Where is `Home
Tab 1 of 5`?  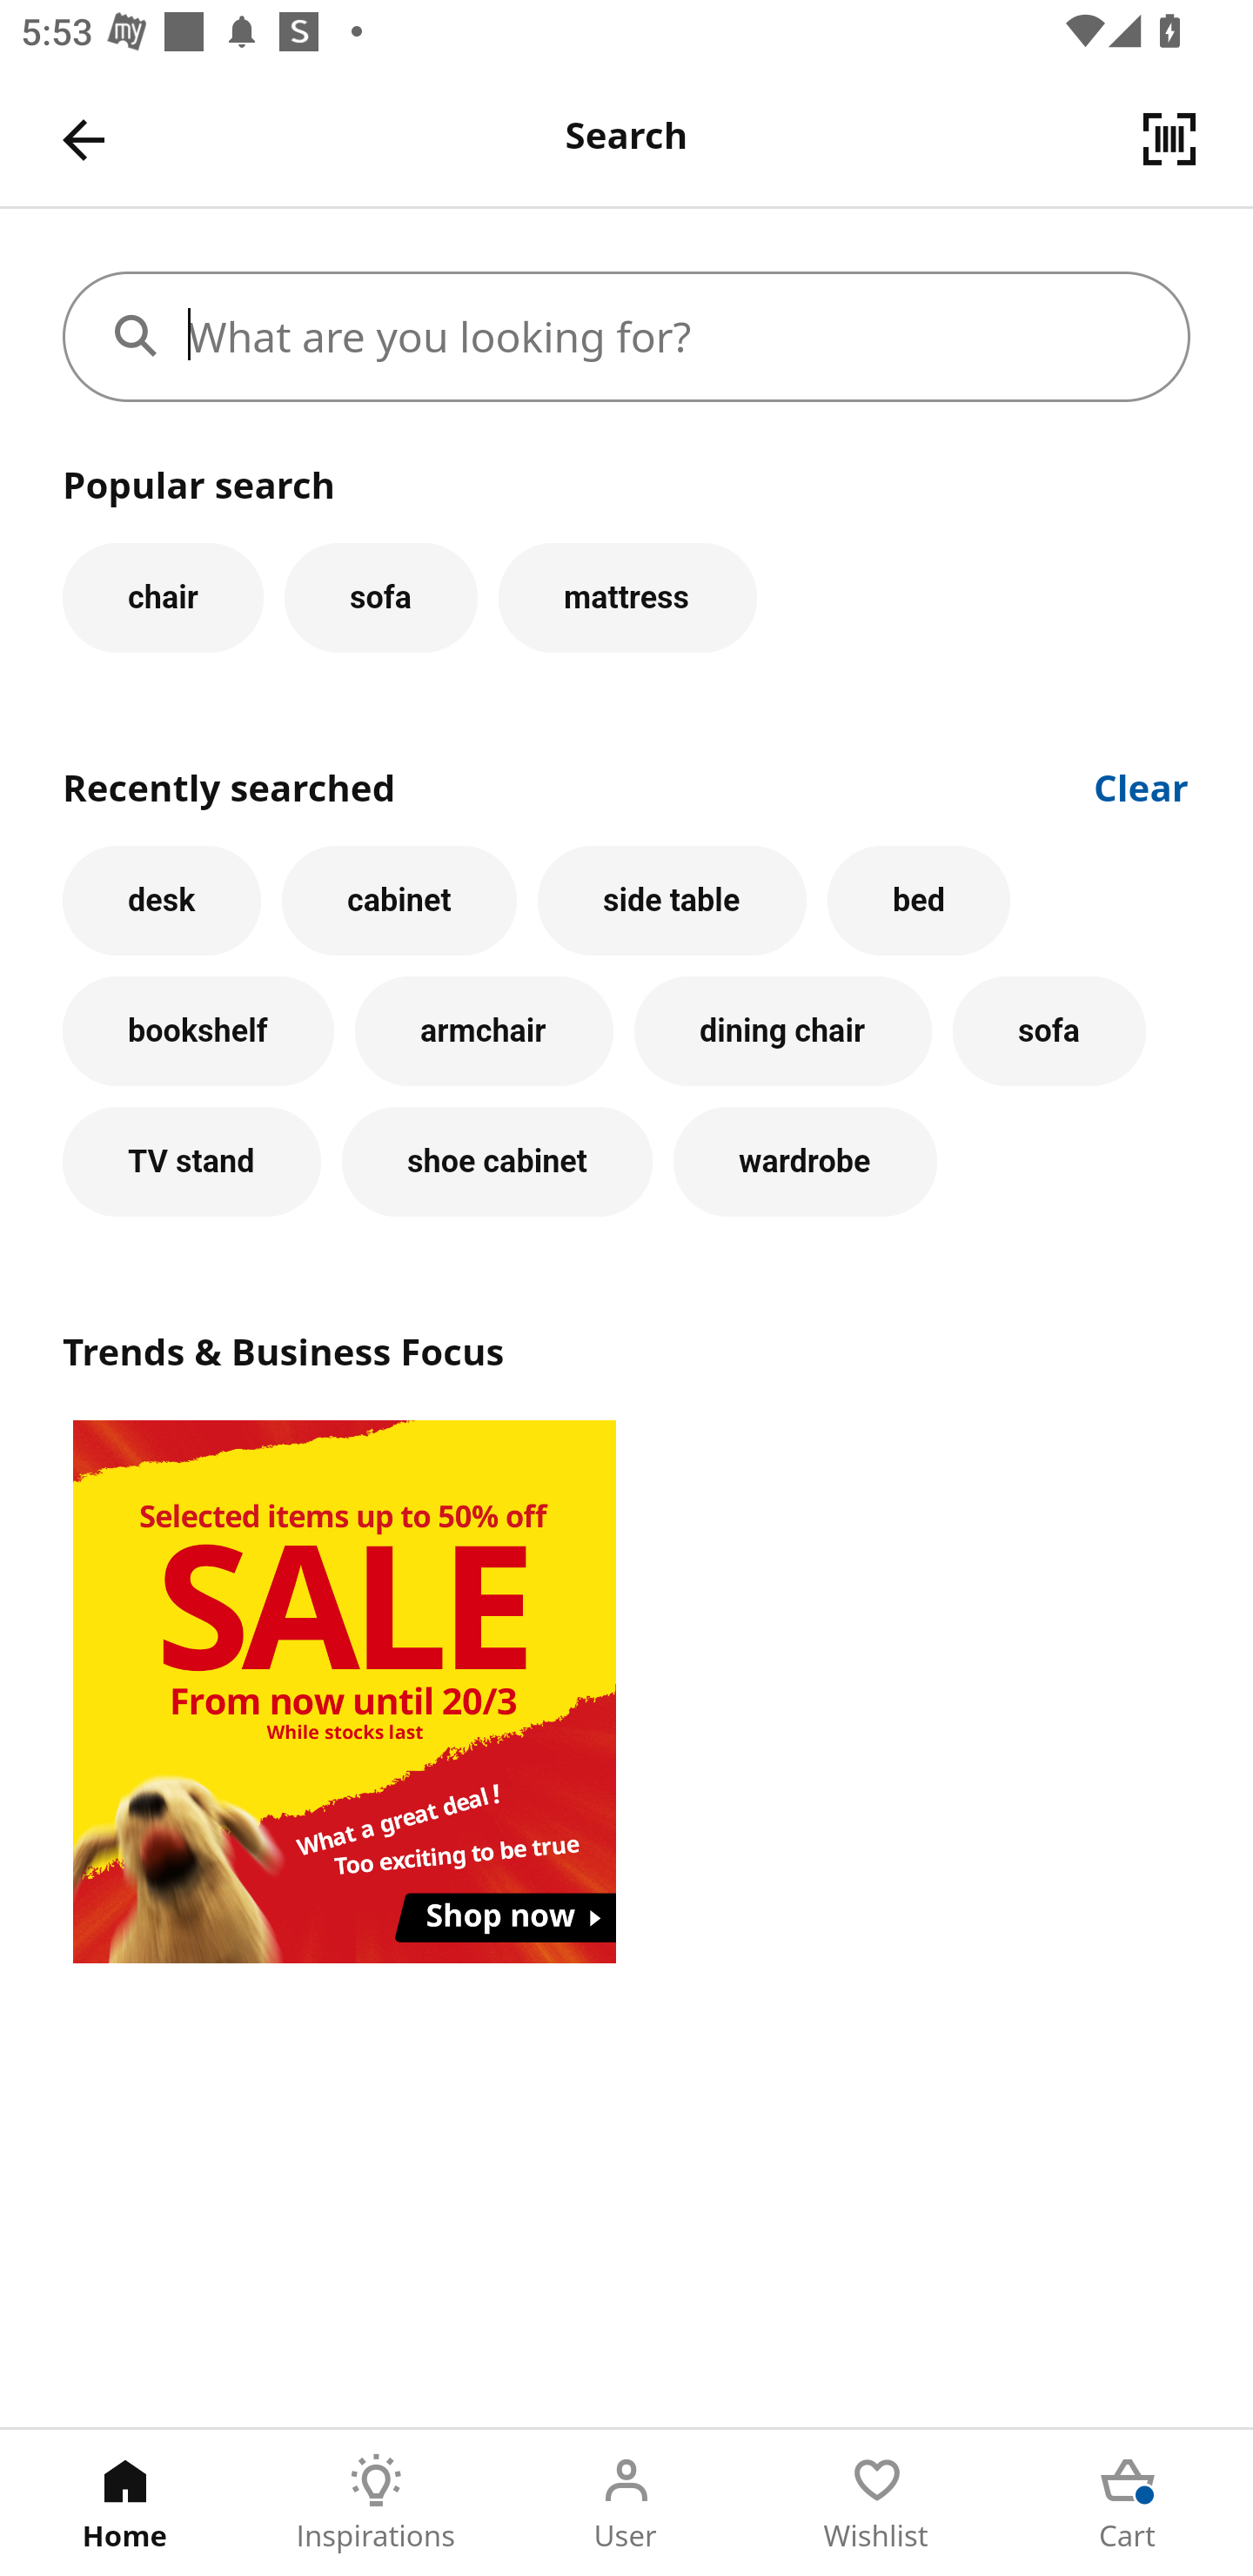 Home
Tab 1 of 5 is located at coordinates (125, 2503).